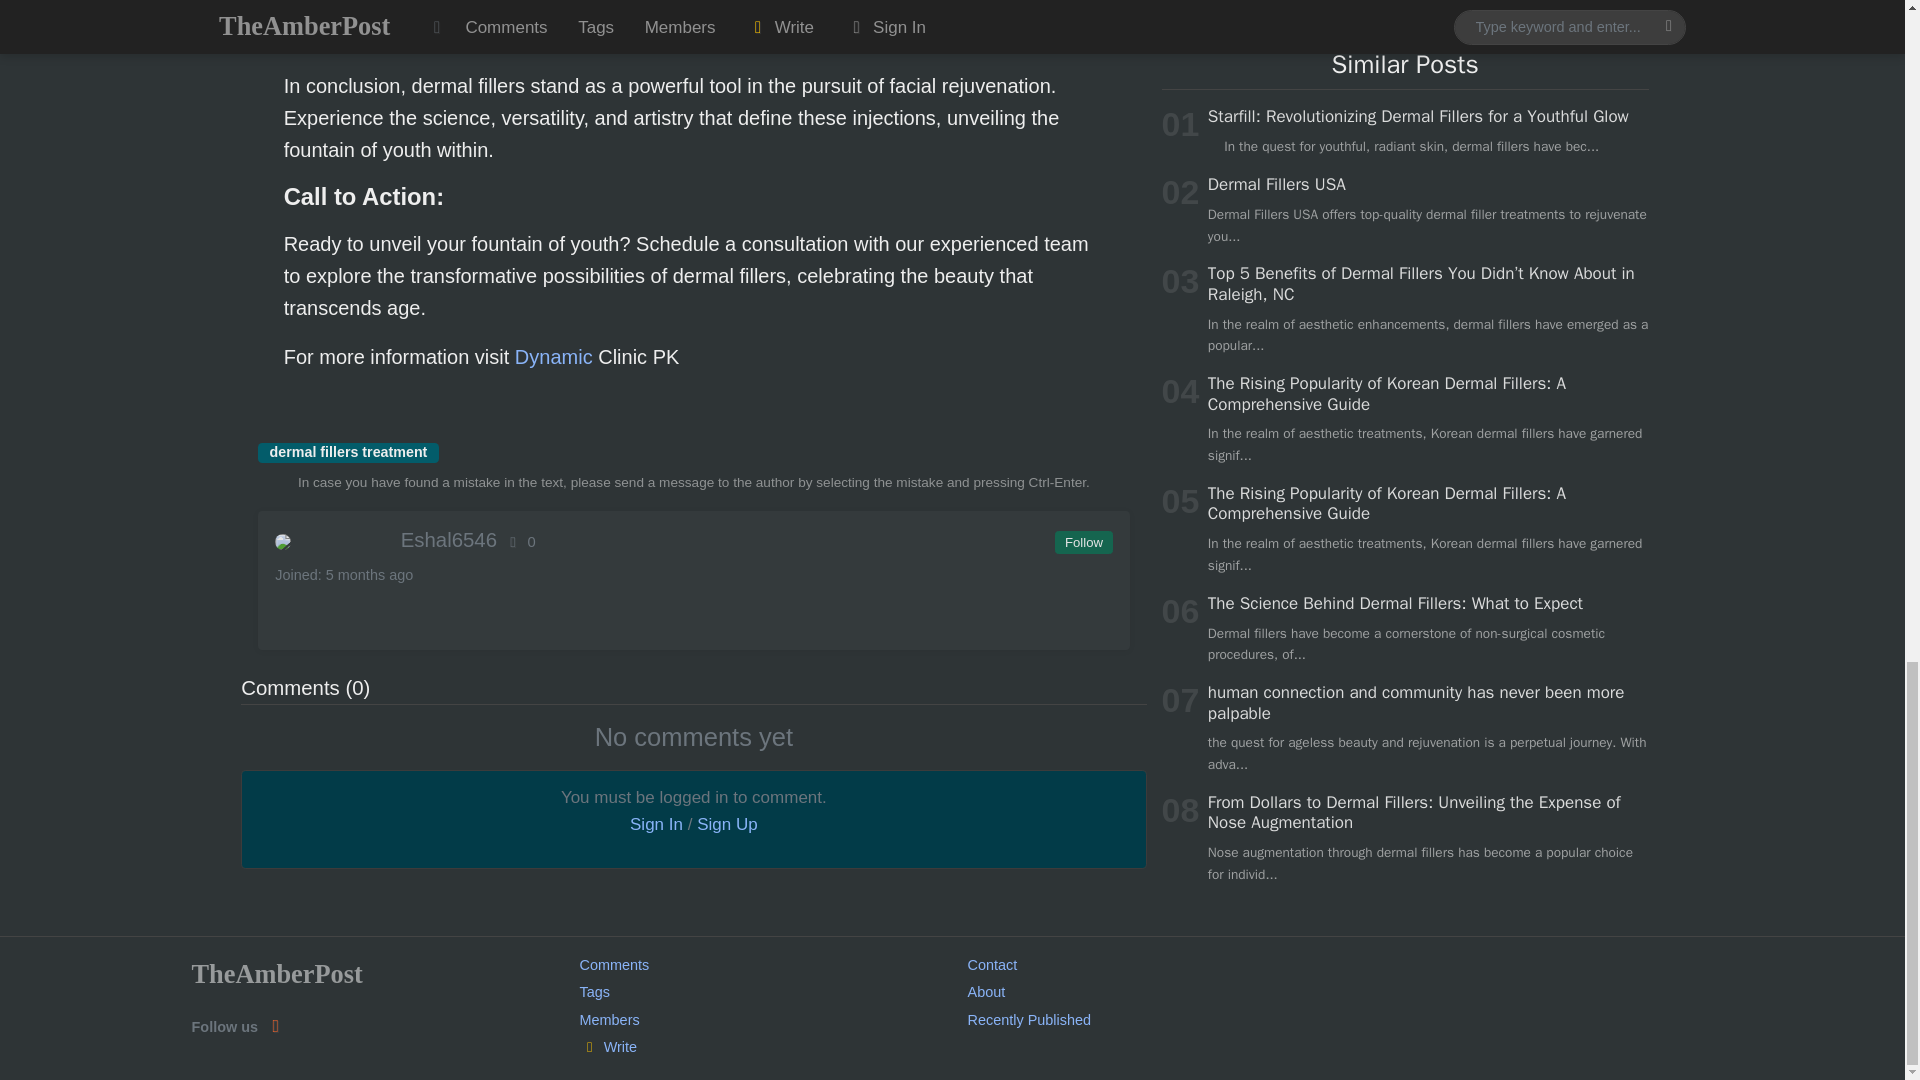  What do you see at coordinates (1082, 543) in the screenshot?
I see `Follow` at bounding box center [1082, 543].